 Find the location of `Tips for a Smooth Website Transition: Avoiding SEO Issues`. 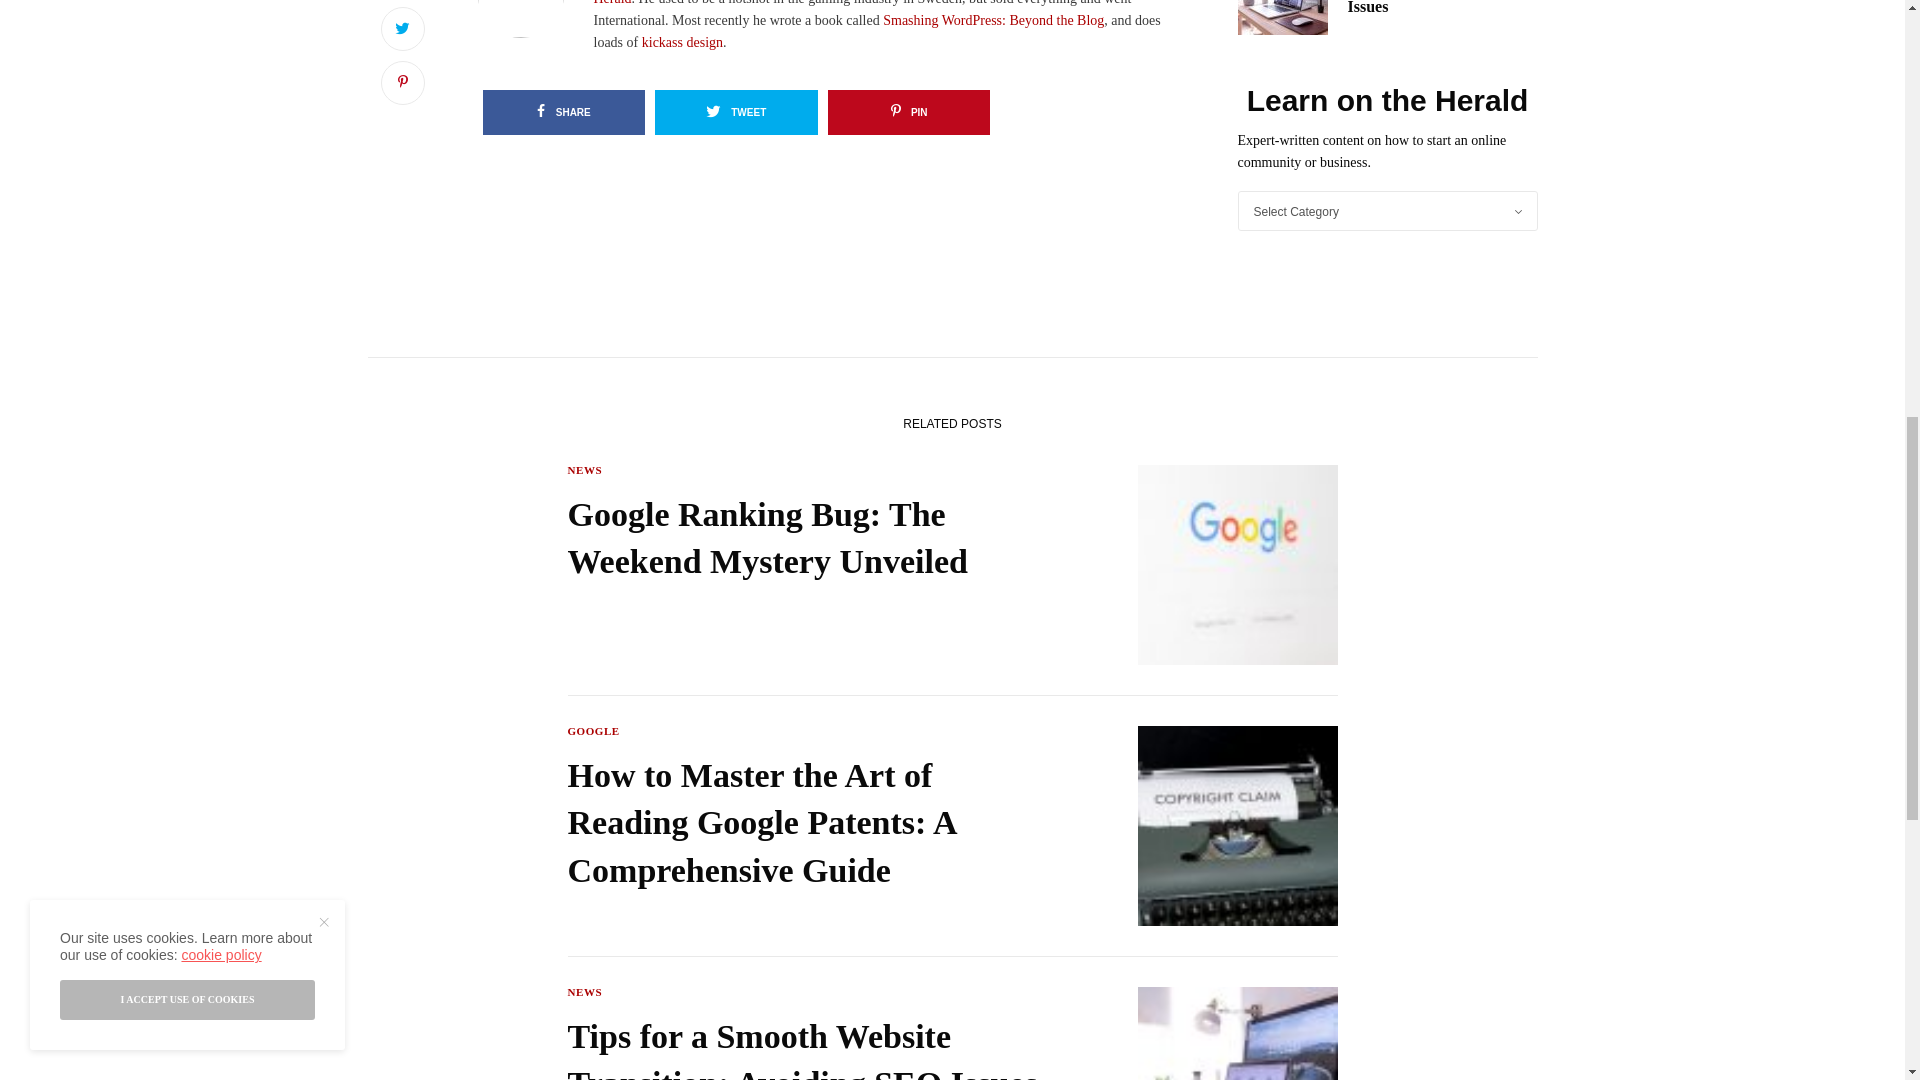

Tips for a Smooth Website Transition: Avoiding SEO Issues is located at coordinates (1442, 9).